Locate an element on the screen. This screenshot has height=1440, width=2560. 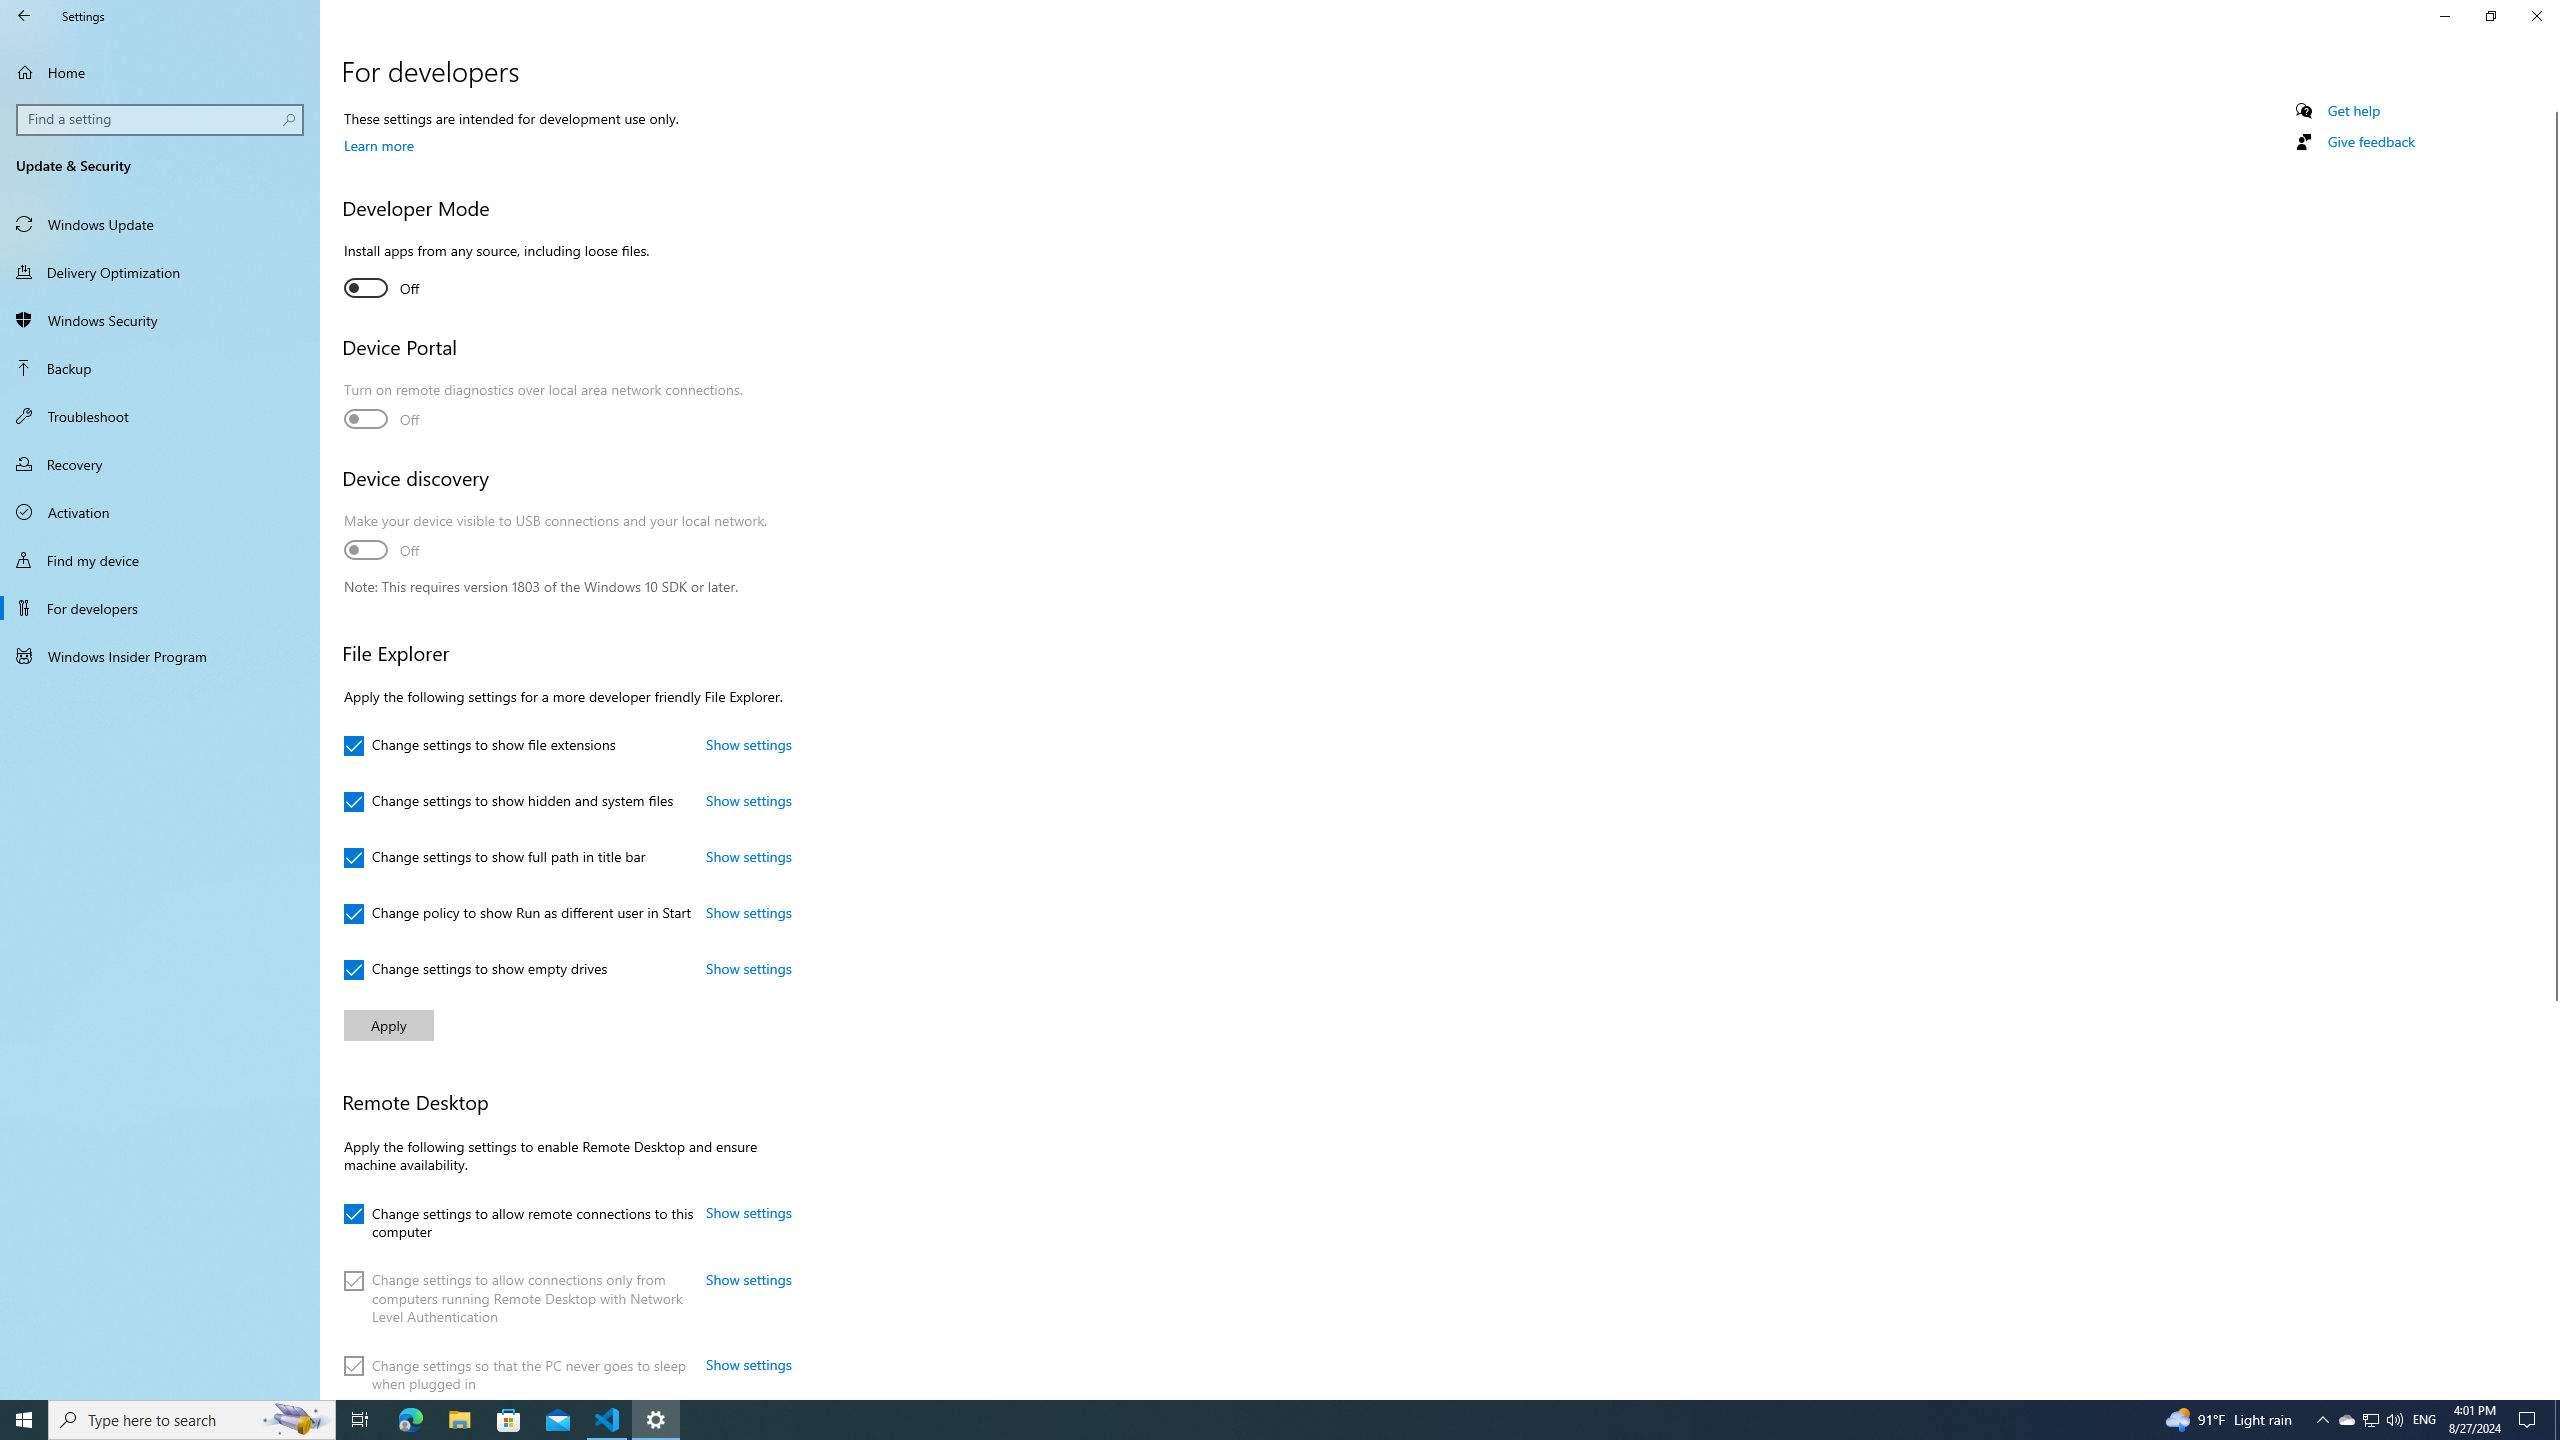
Show settings: Change settings to show empty drives is located at coordinates (748, 968).